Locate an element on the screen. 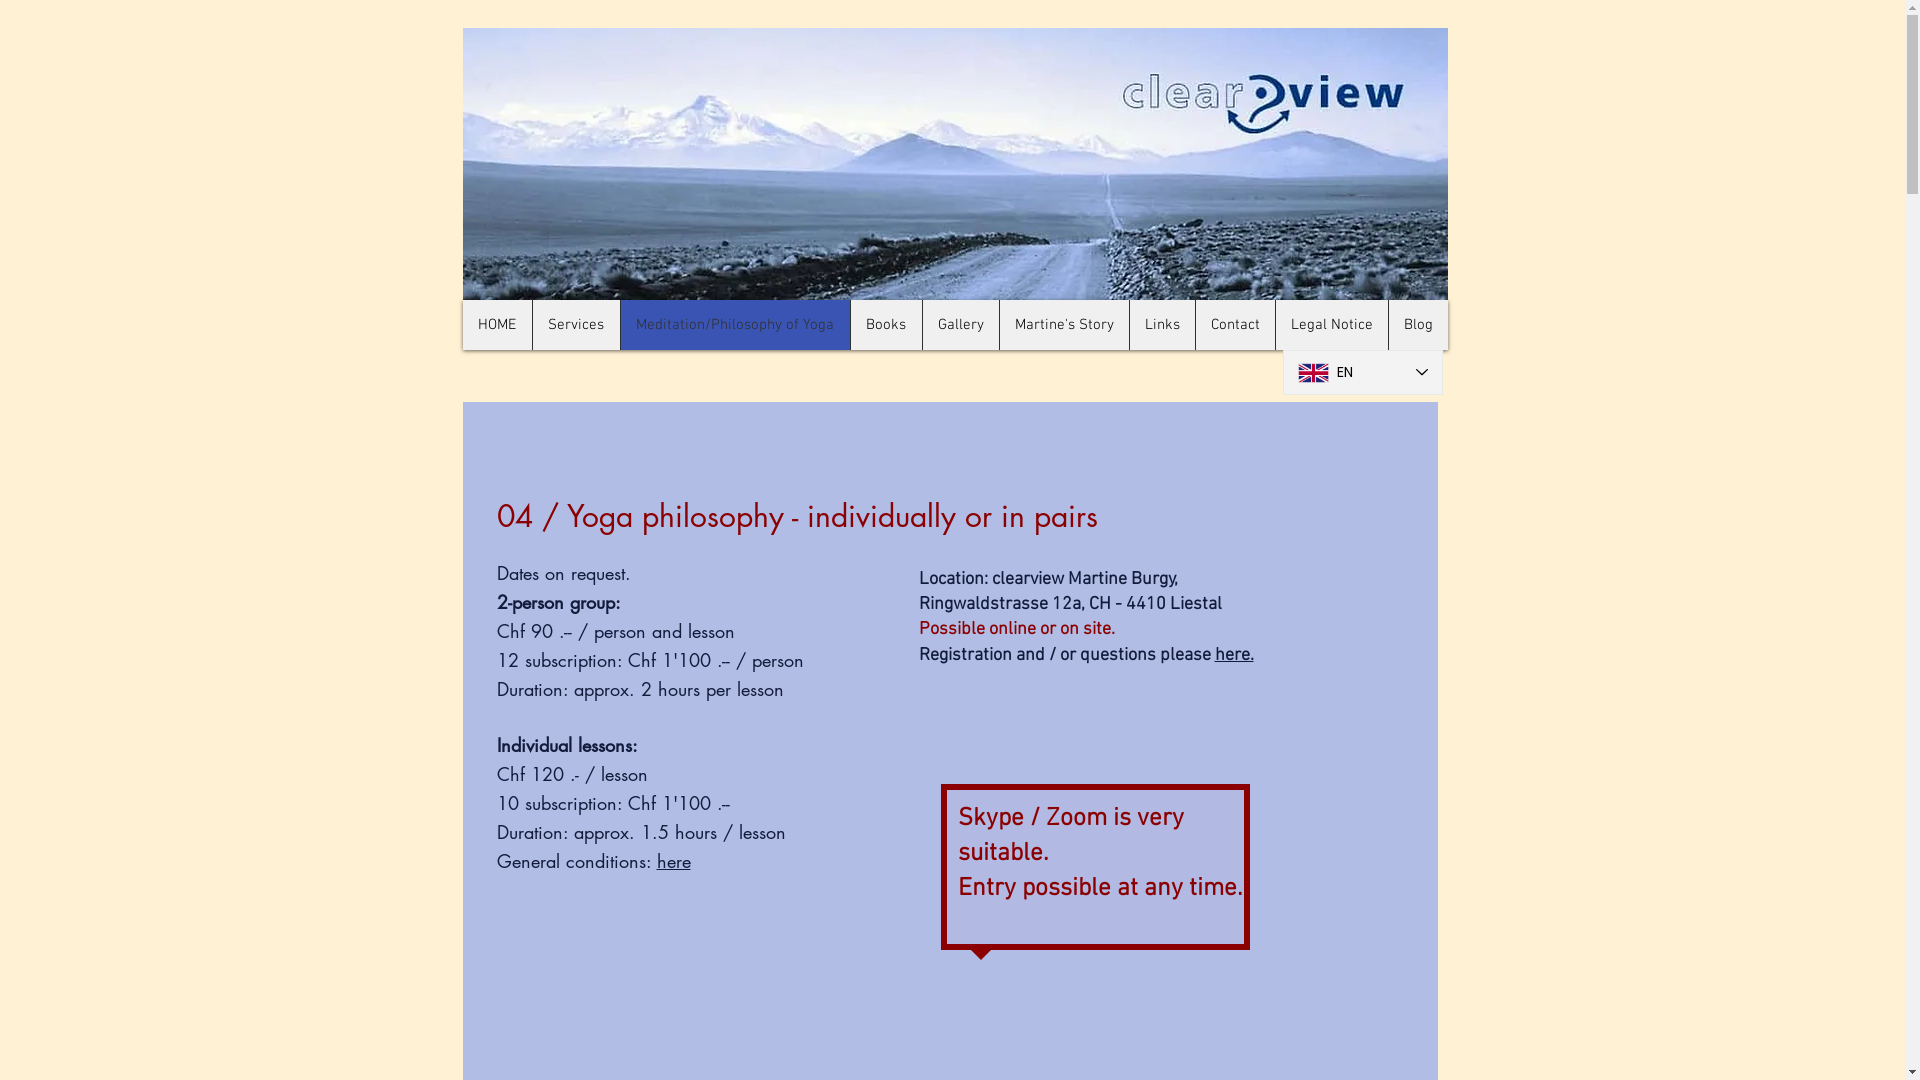  Gallery is located at coordinates (960, 325).